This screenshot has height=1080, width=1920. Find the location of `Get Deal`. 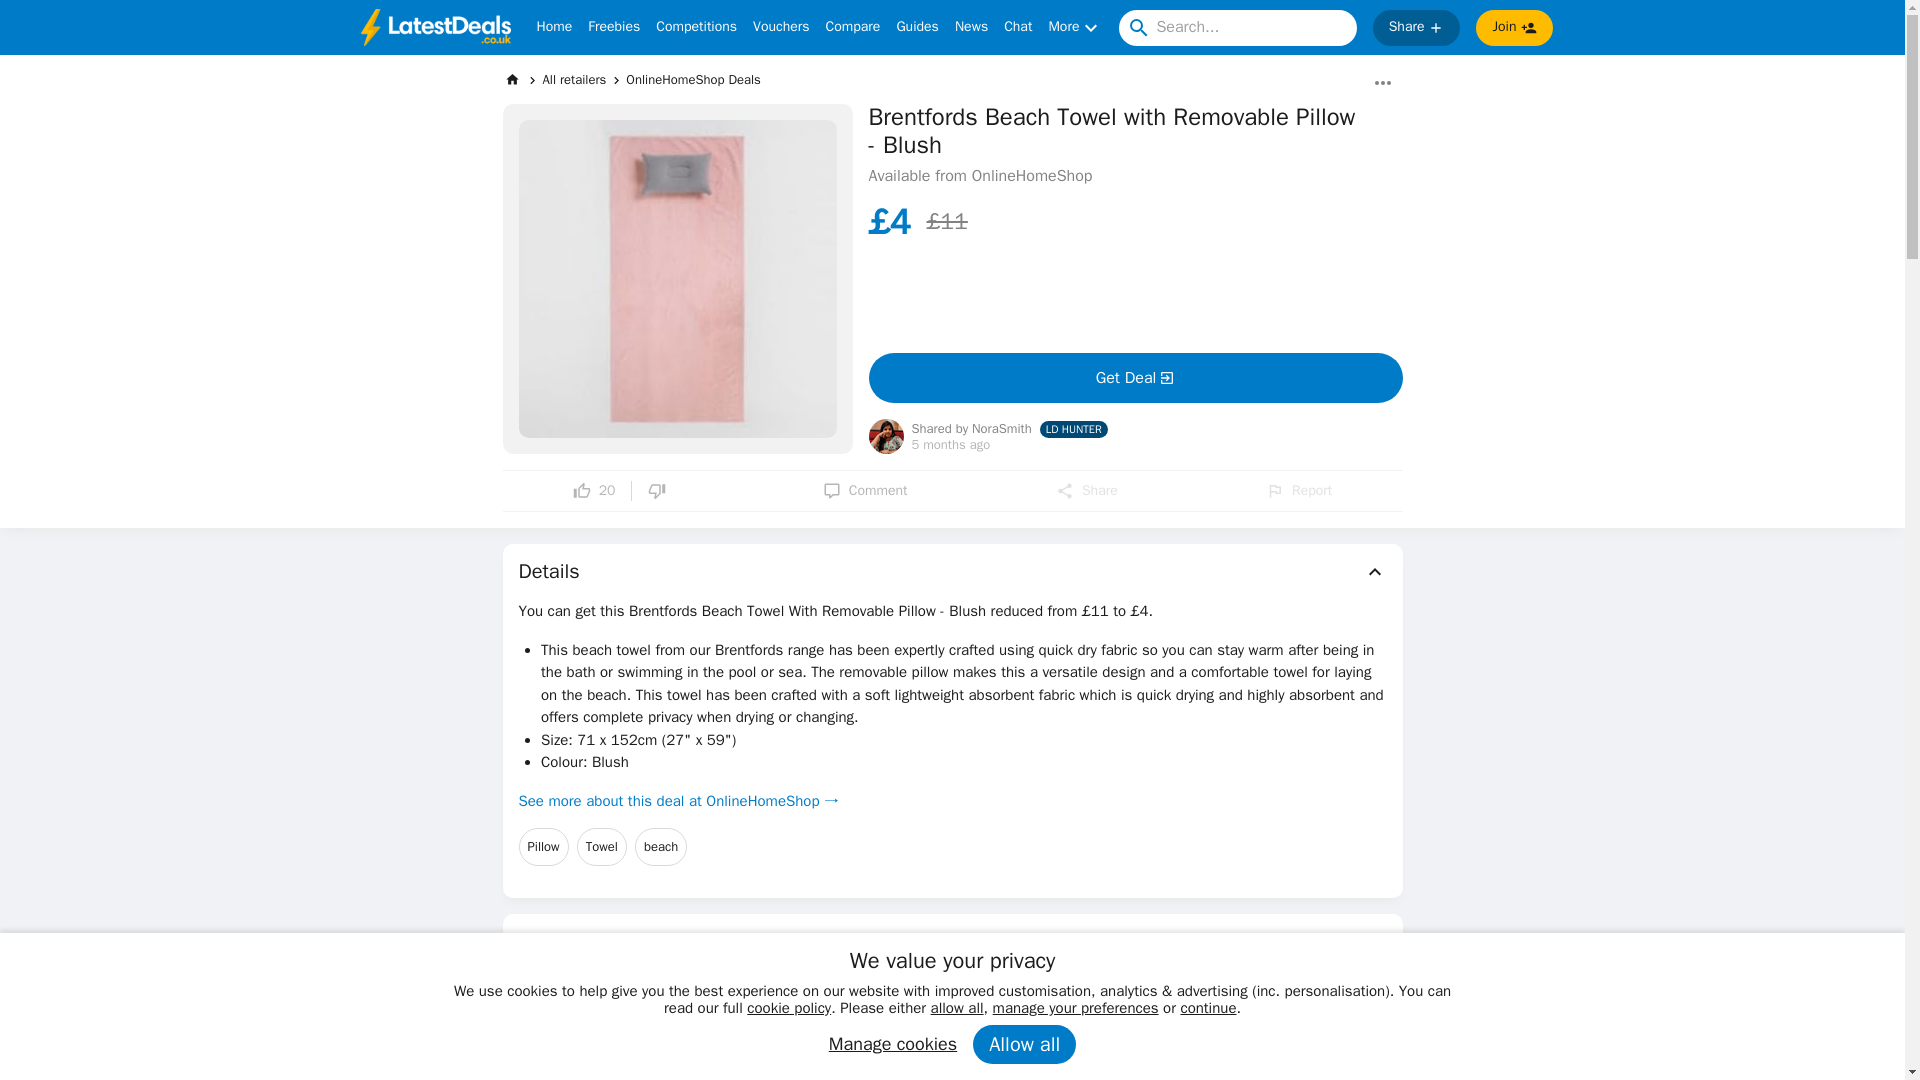

Get Deal is located at coordinates (1134, 378).